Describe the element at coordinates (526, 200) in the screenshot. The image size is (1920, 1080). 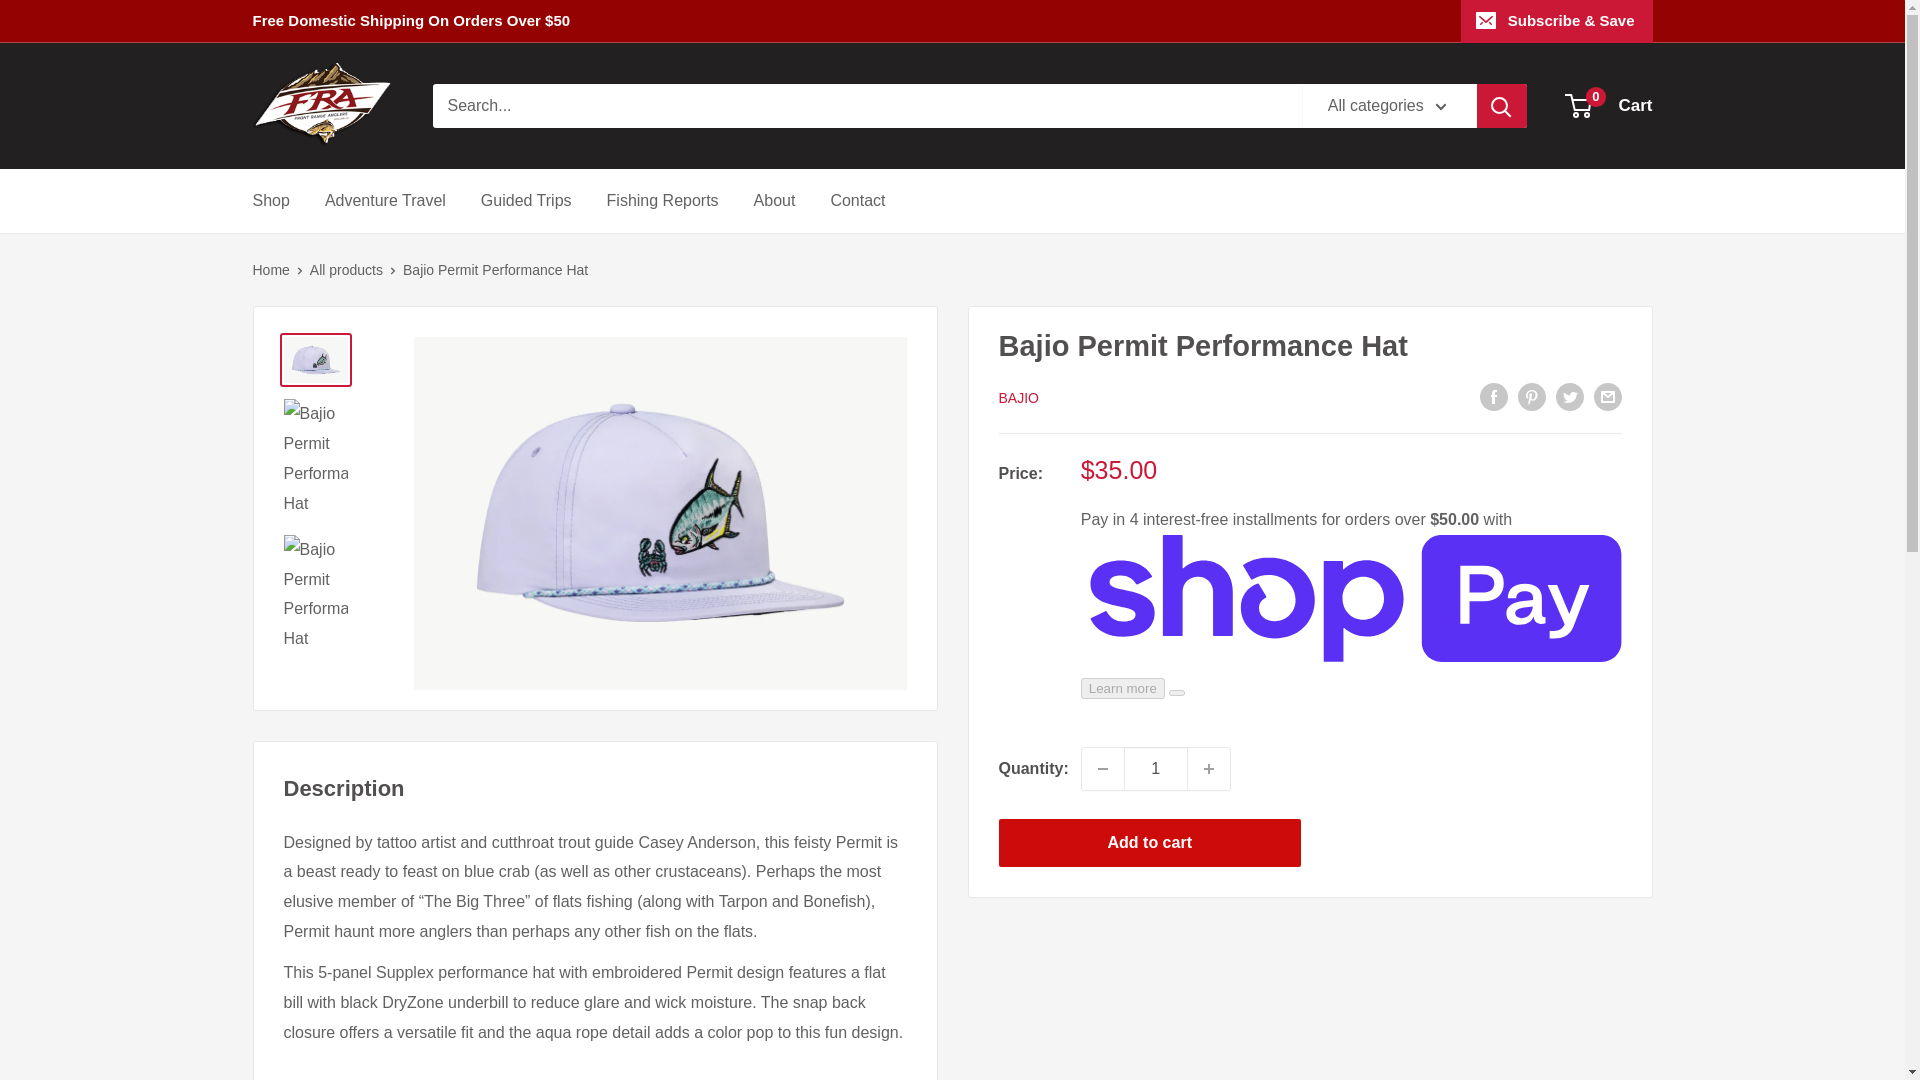
I see `frontrangeanglers` at that location.